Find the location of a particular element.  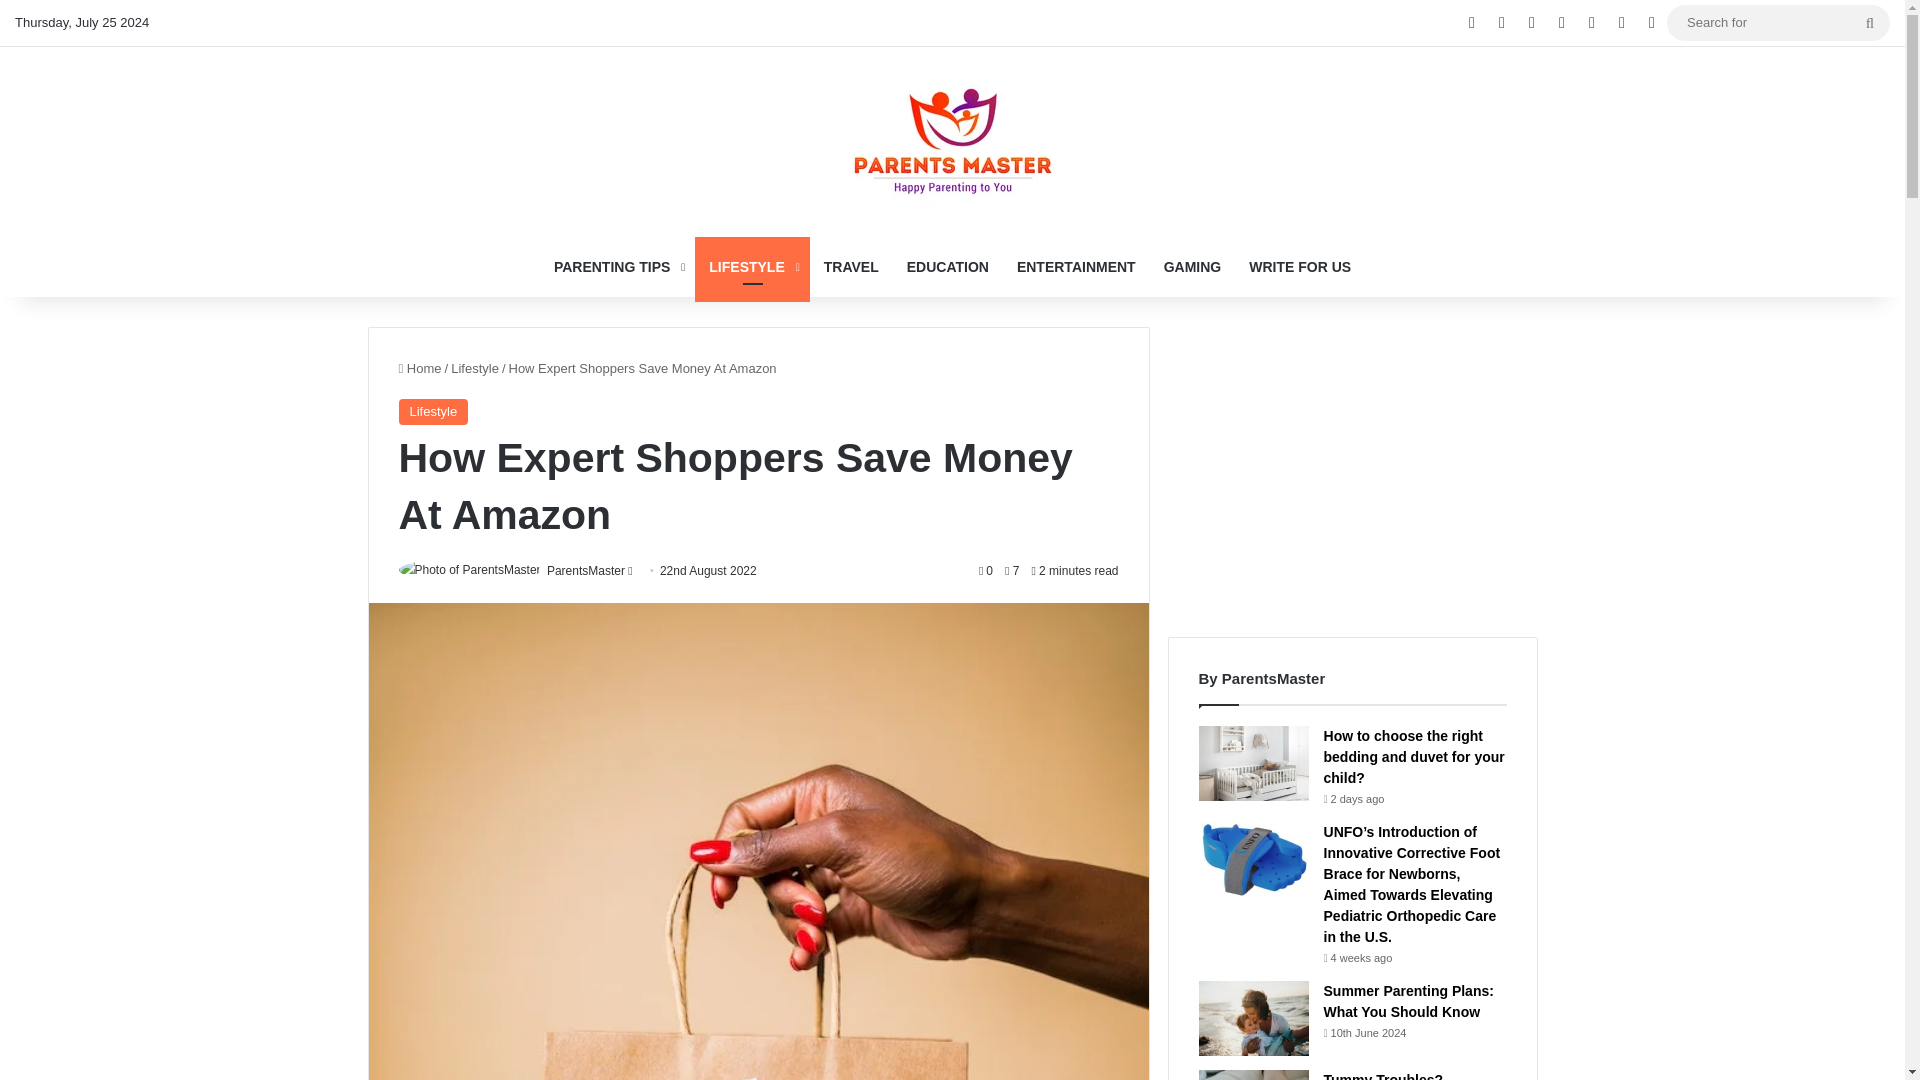

LIFESTYLE is located at coordinates (752, 266).